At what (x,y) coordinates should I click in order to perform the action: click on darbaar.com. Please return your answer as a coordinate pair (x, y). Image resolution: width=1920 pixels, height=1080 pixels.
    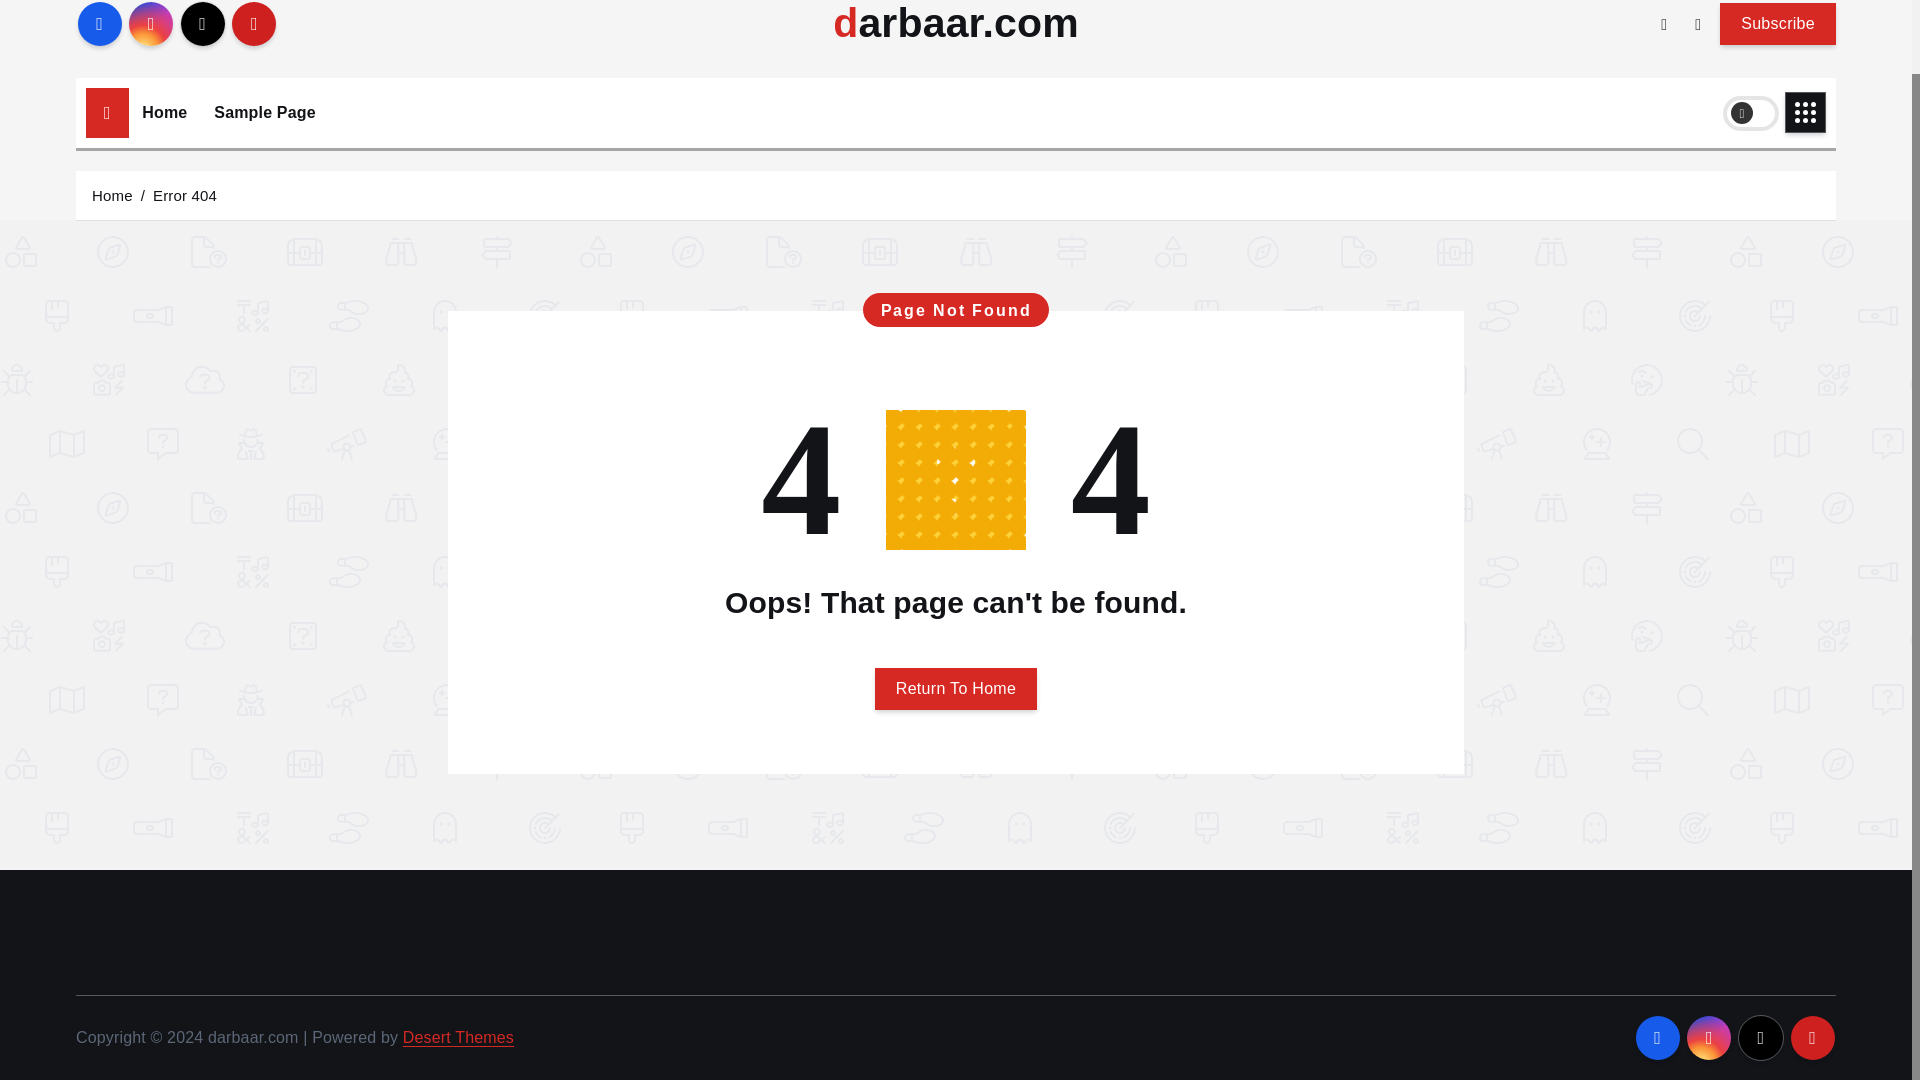
    Looking at the image, I should click on (956, 24).